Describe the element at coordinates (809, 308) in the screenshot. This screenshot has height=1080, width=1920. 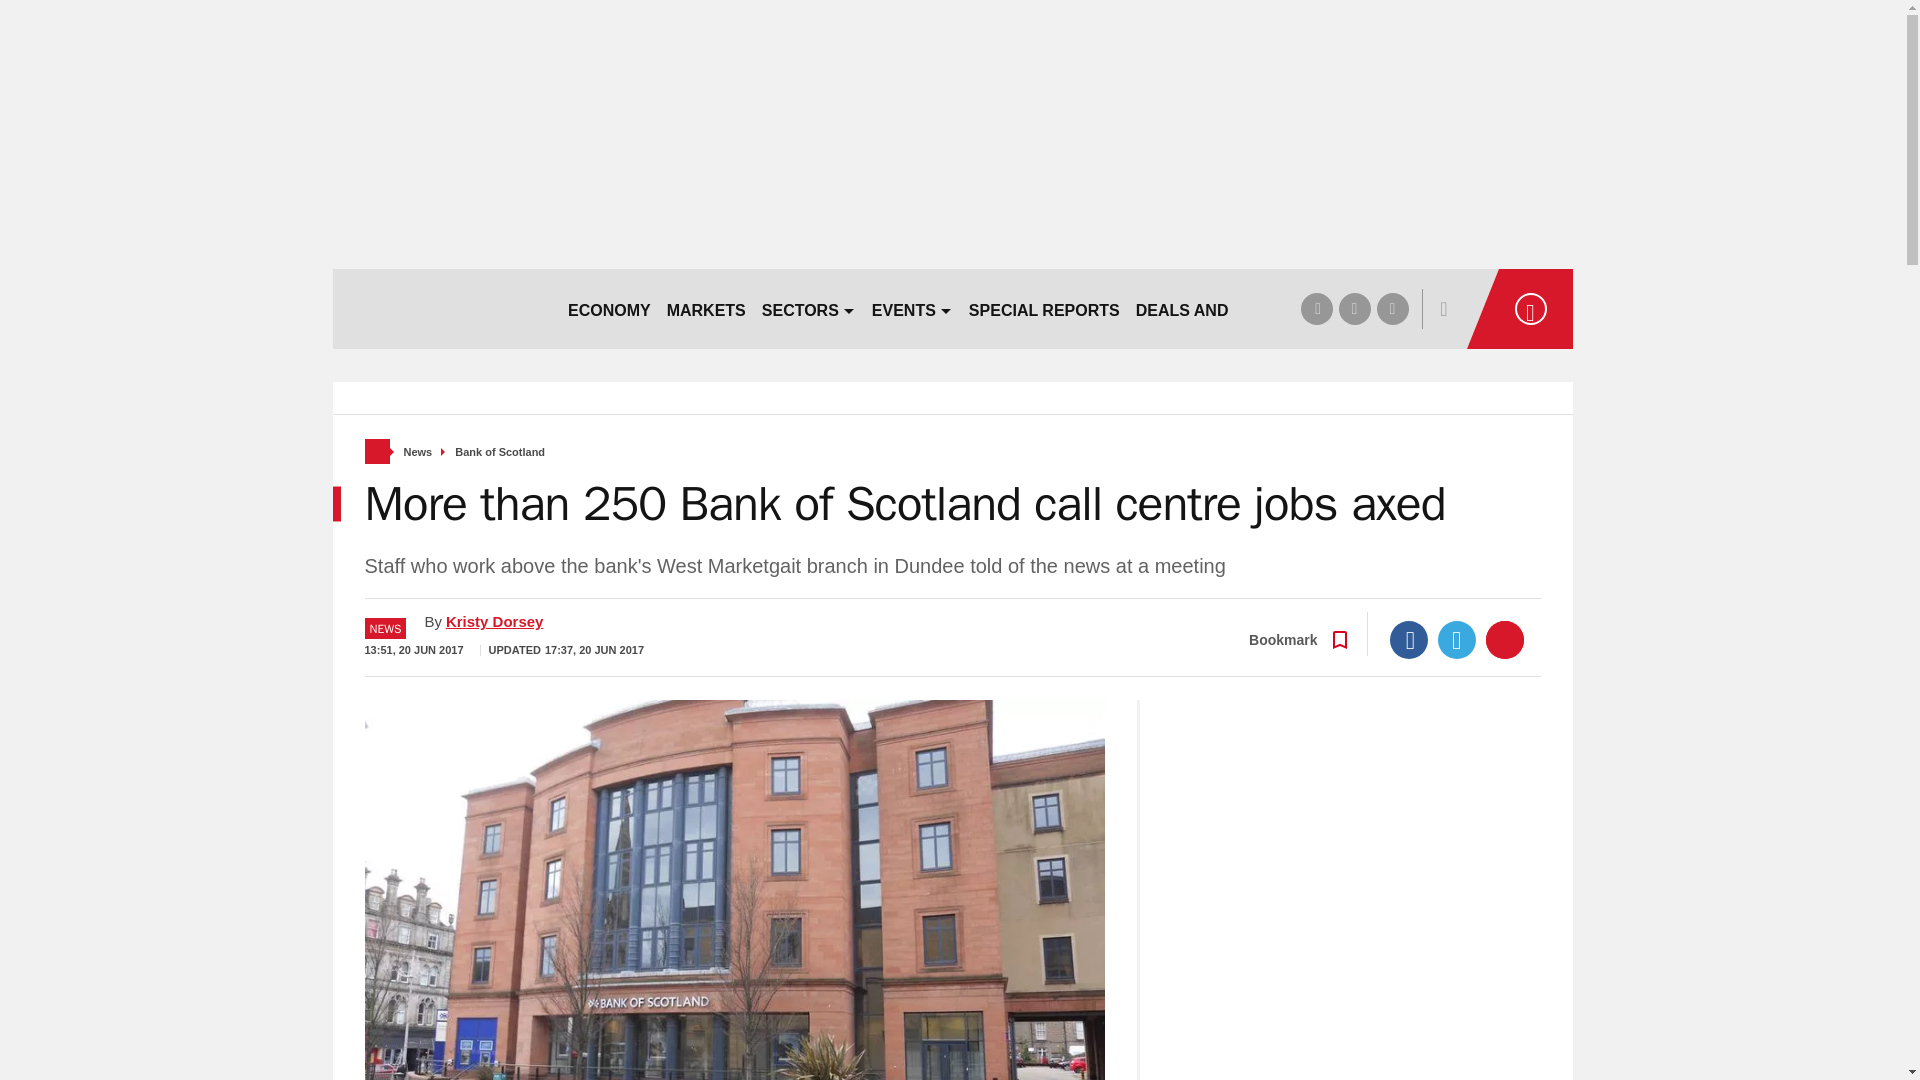
I see `SECTORS` at that location.